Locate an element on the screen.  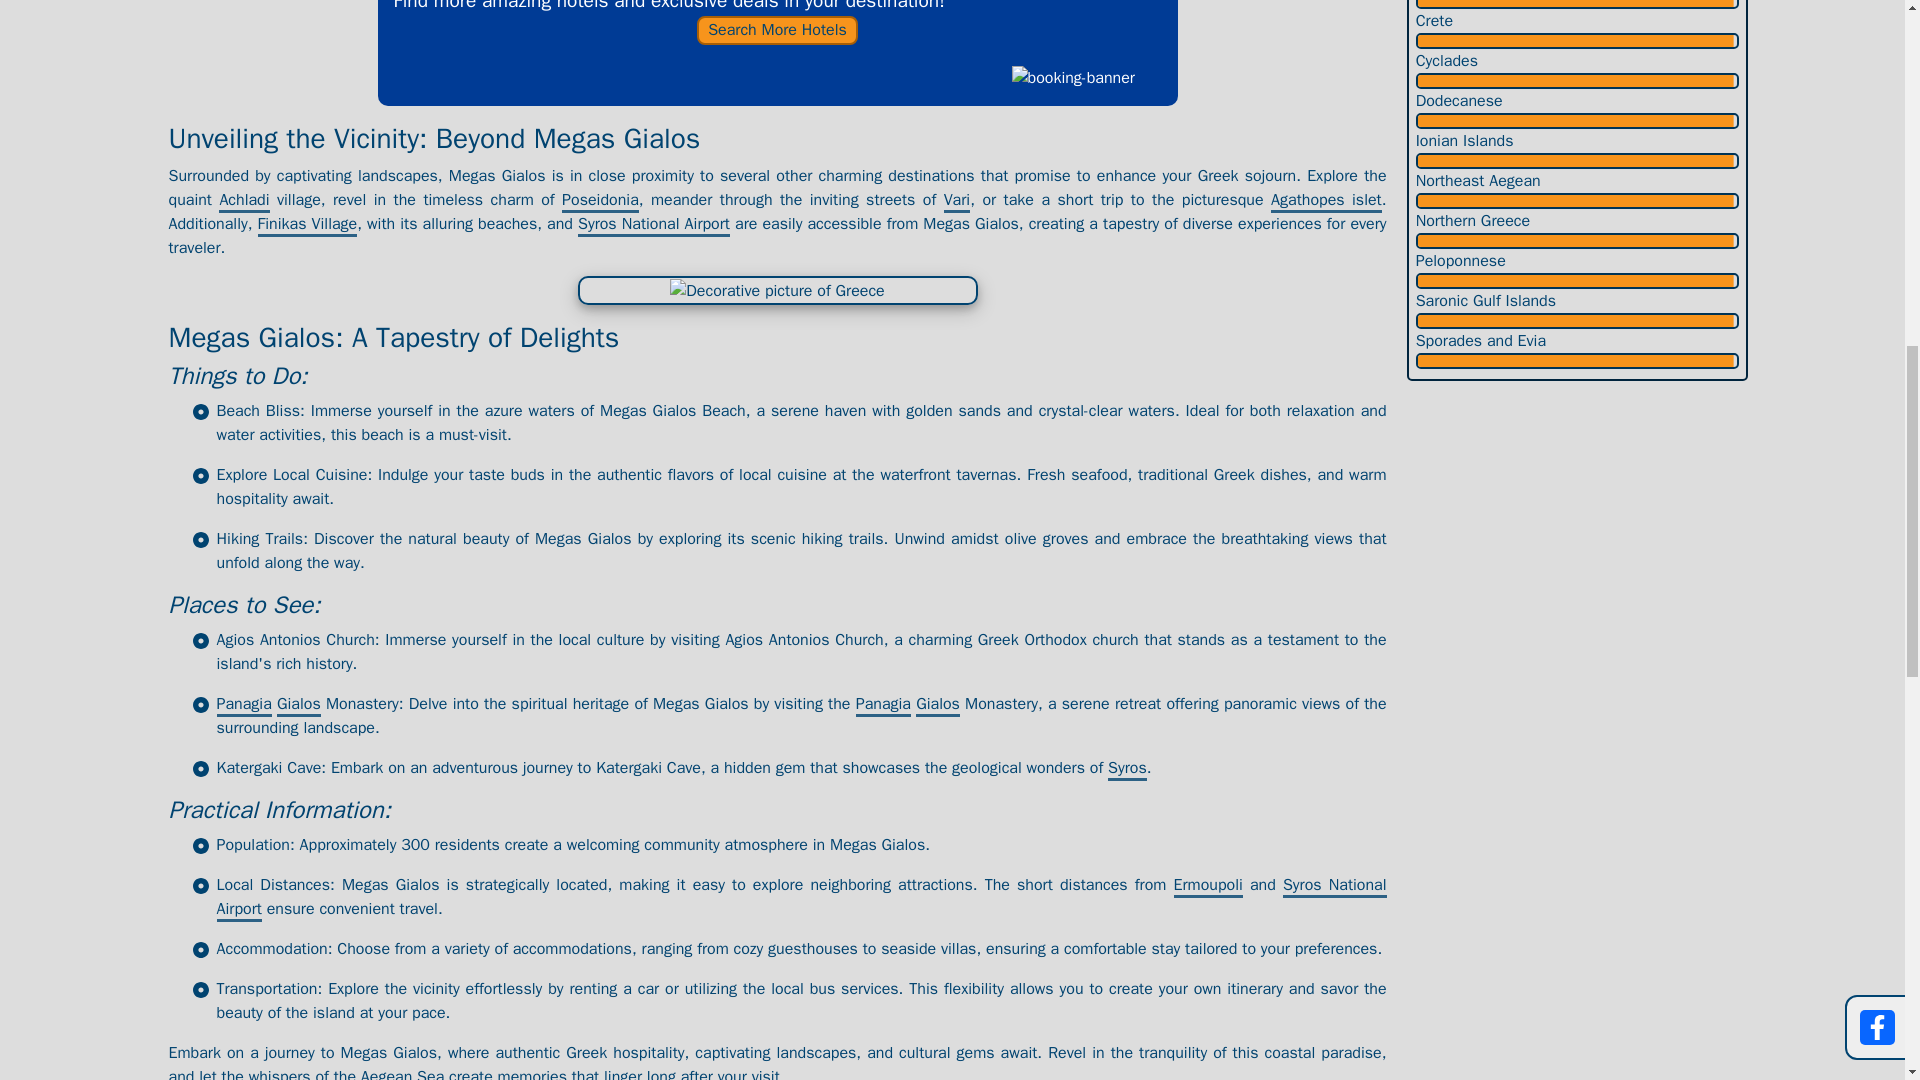
Poseidonia is located at coordinates (600, 201).